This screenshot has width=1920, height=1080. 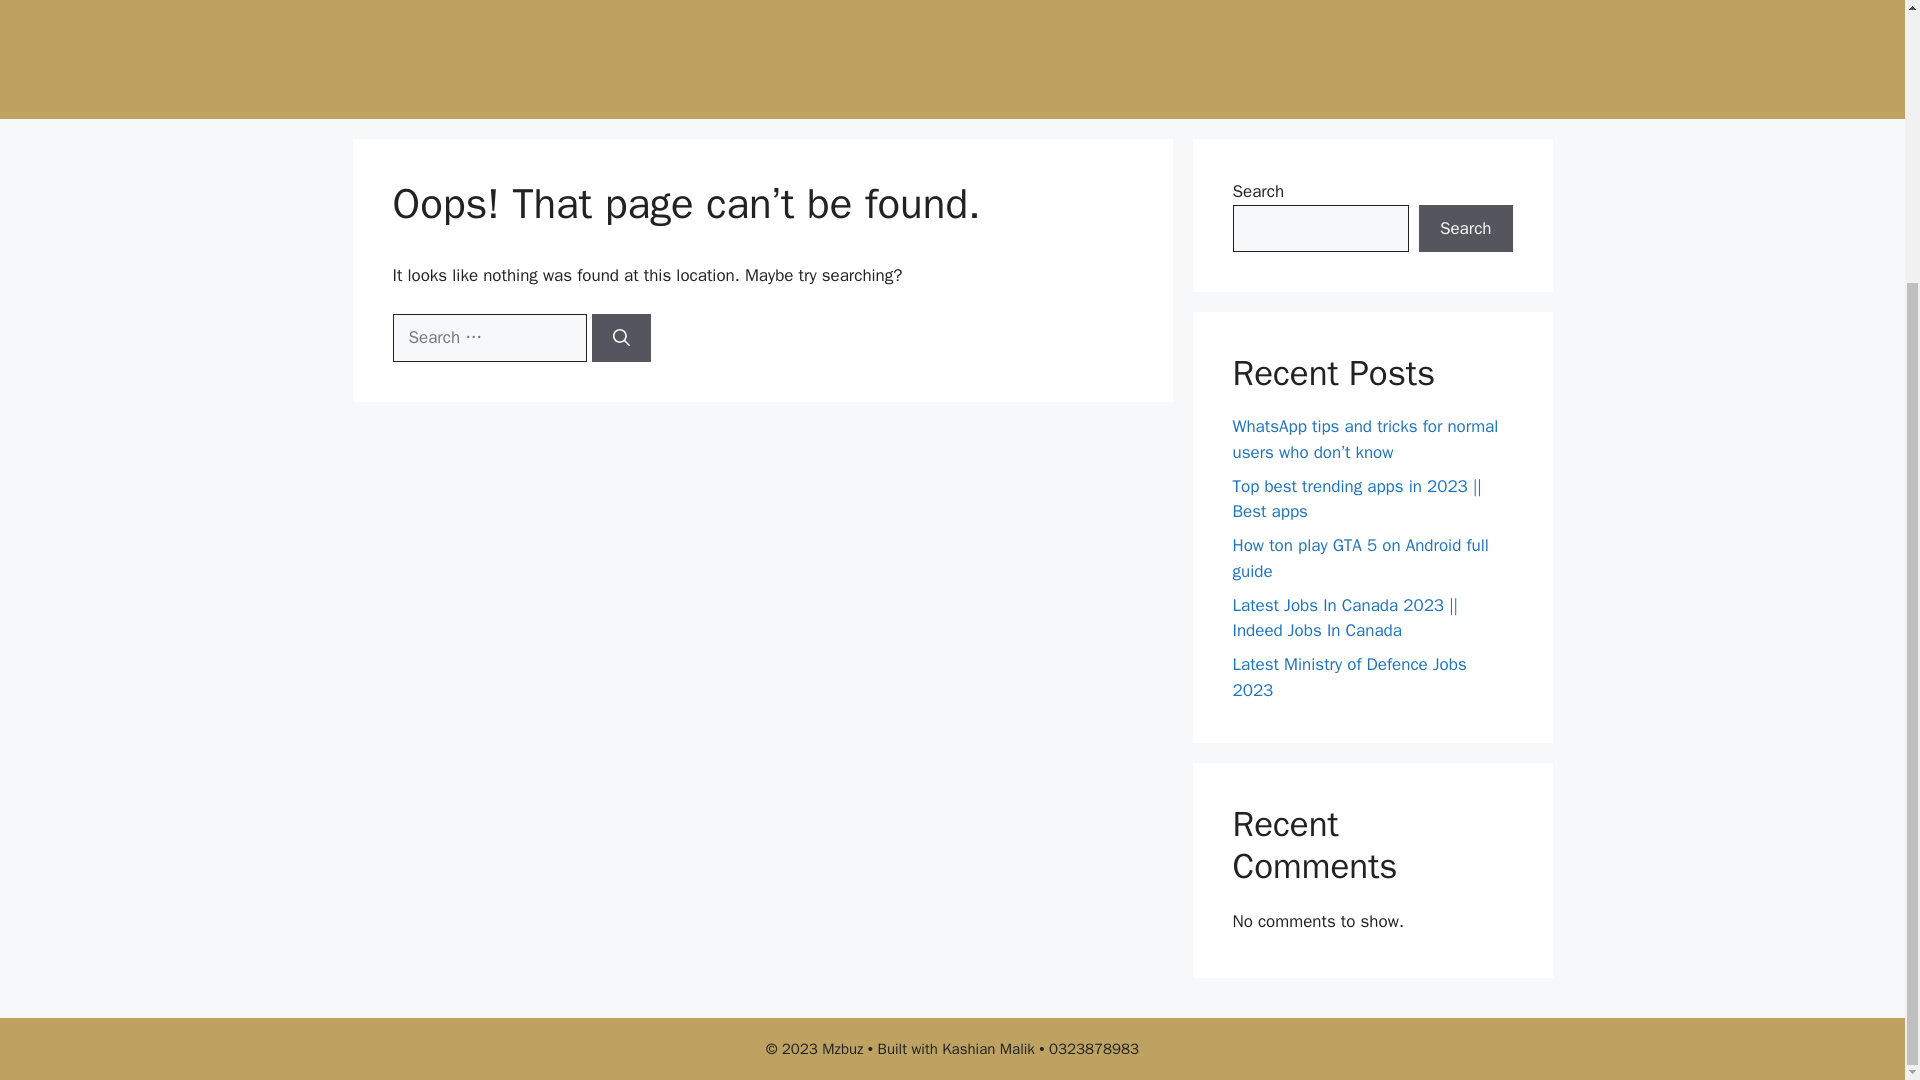 What do you see at coordinates (1349, 677) in the screenshot?
I see `Latest Ministry of Defence Jobs 2023` at bounding box center [1349, 677].